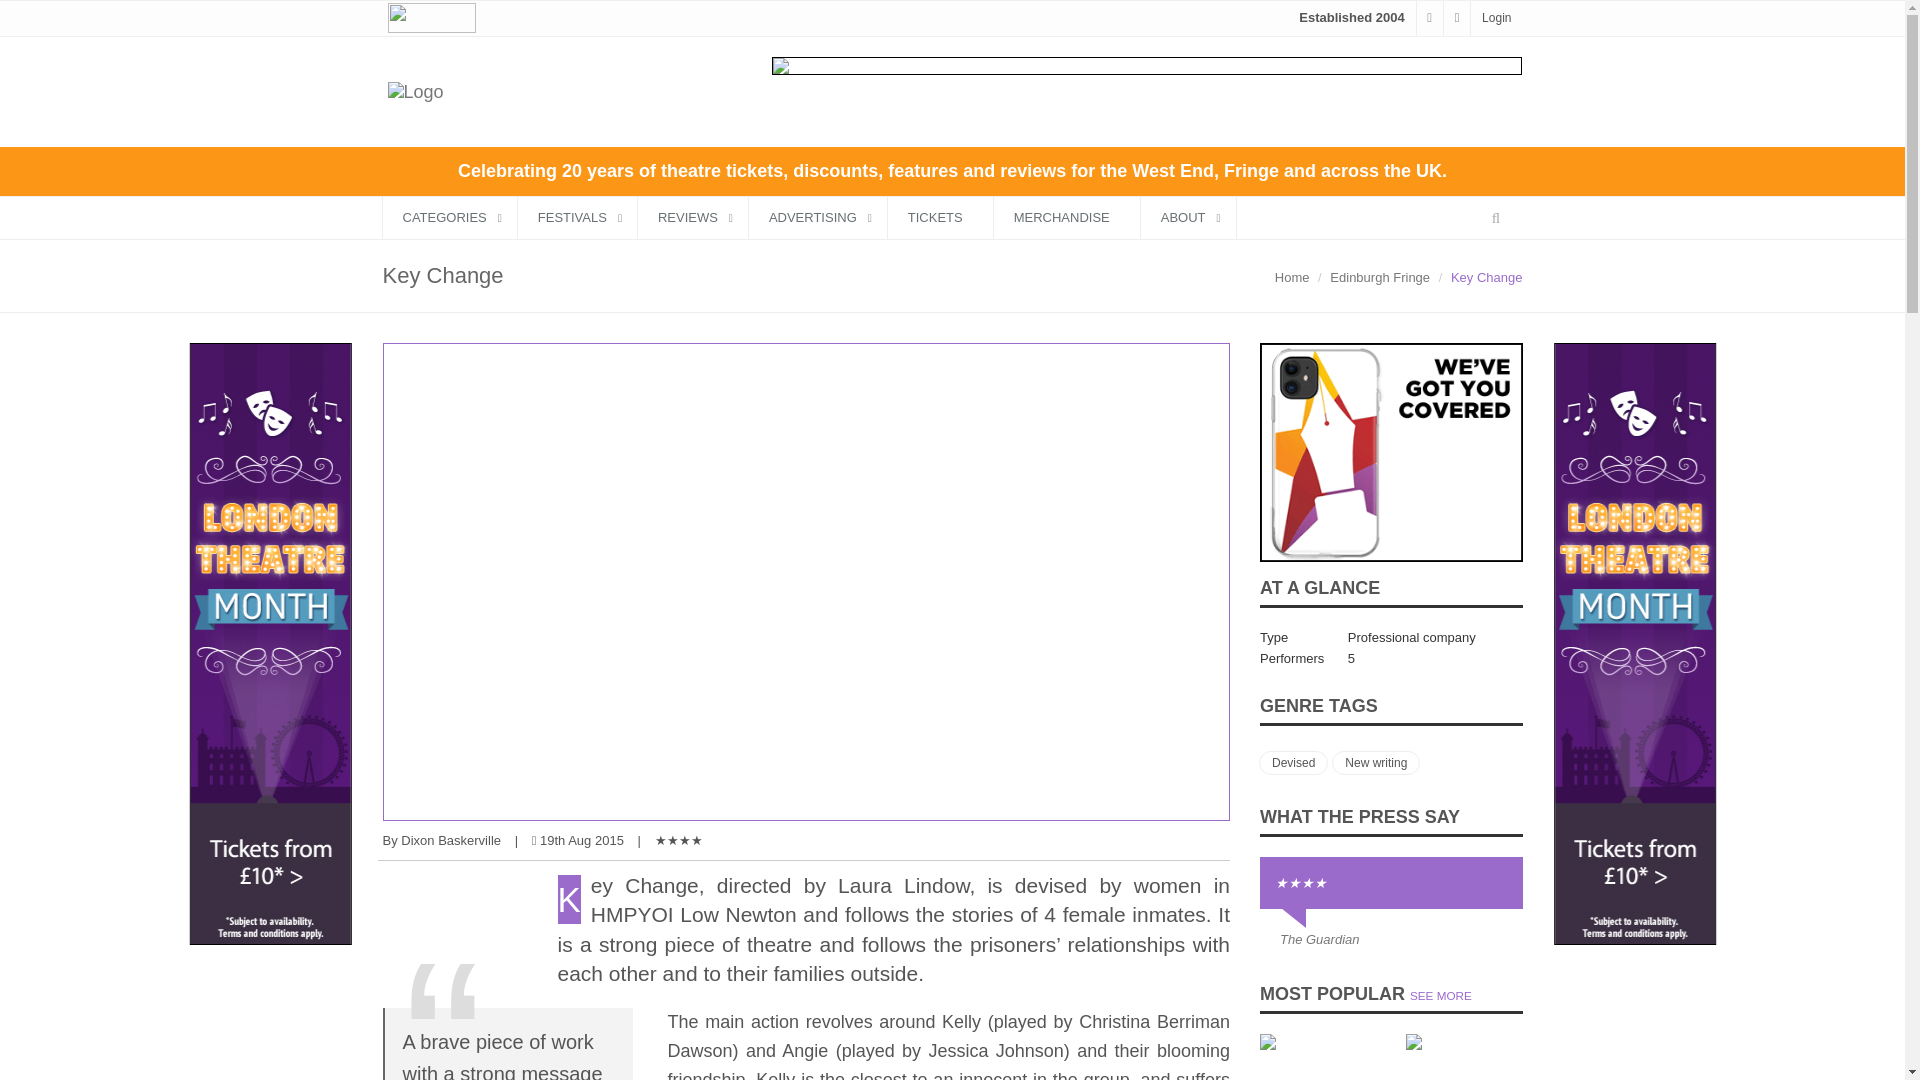 Image resolution: width=1920 pixels, height=1080 pixels. I want to click on CATEGORIES, so click(449, 216).